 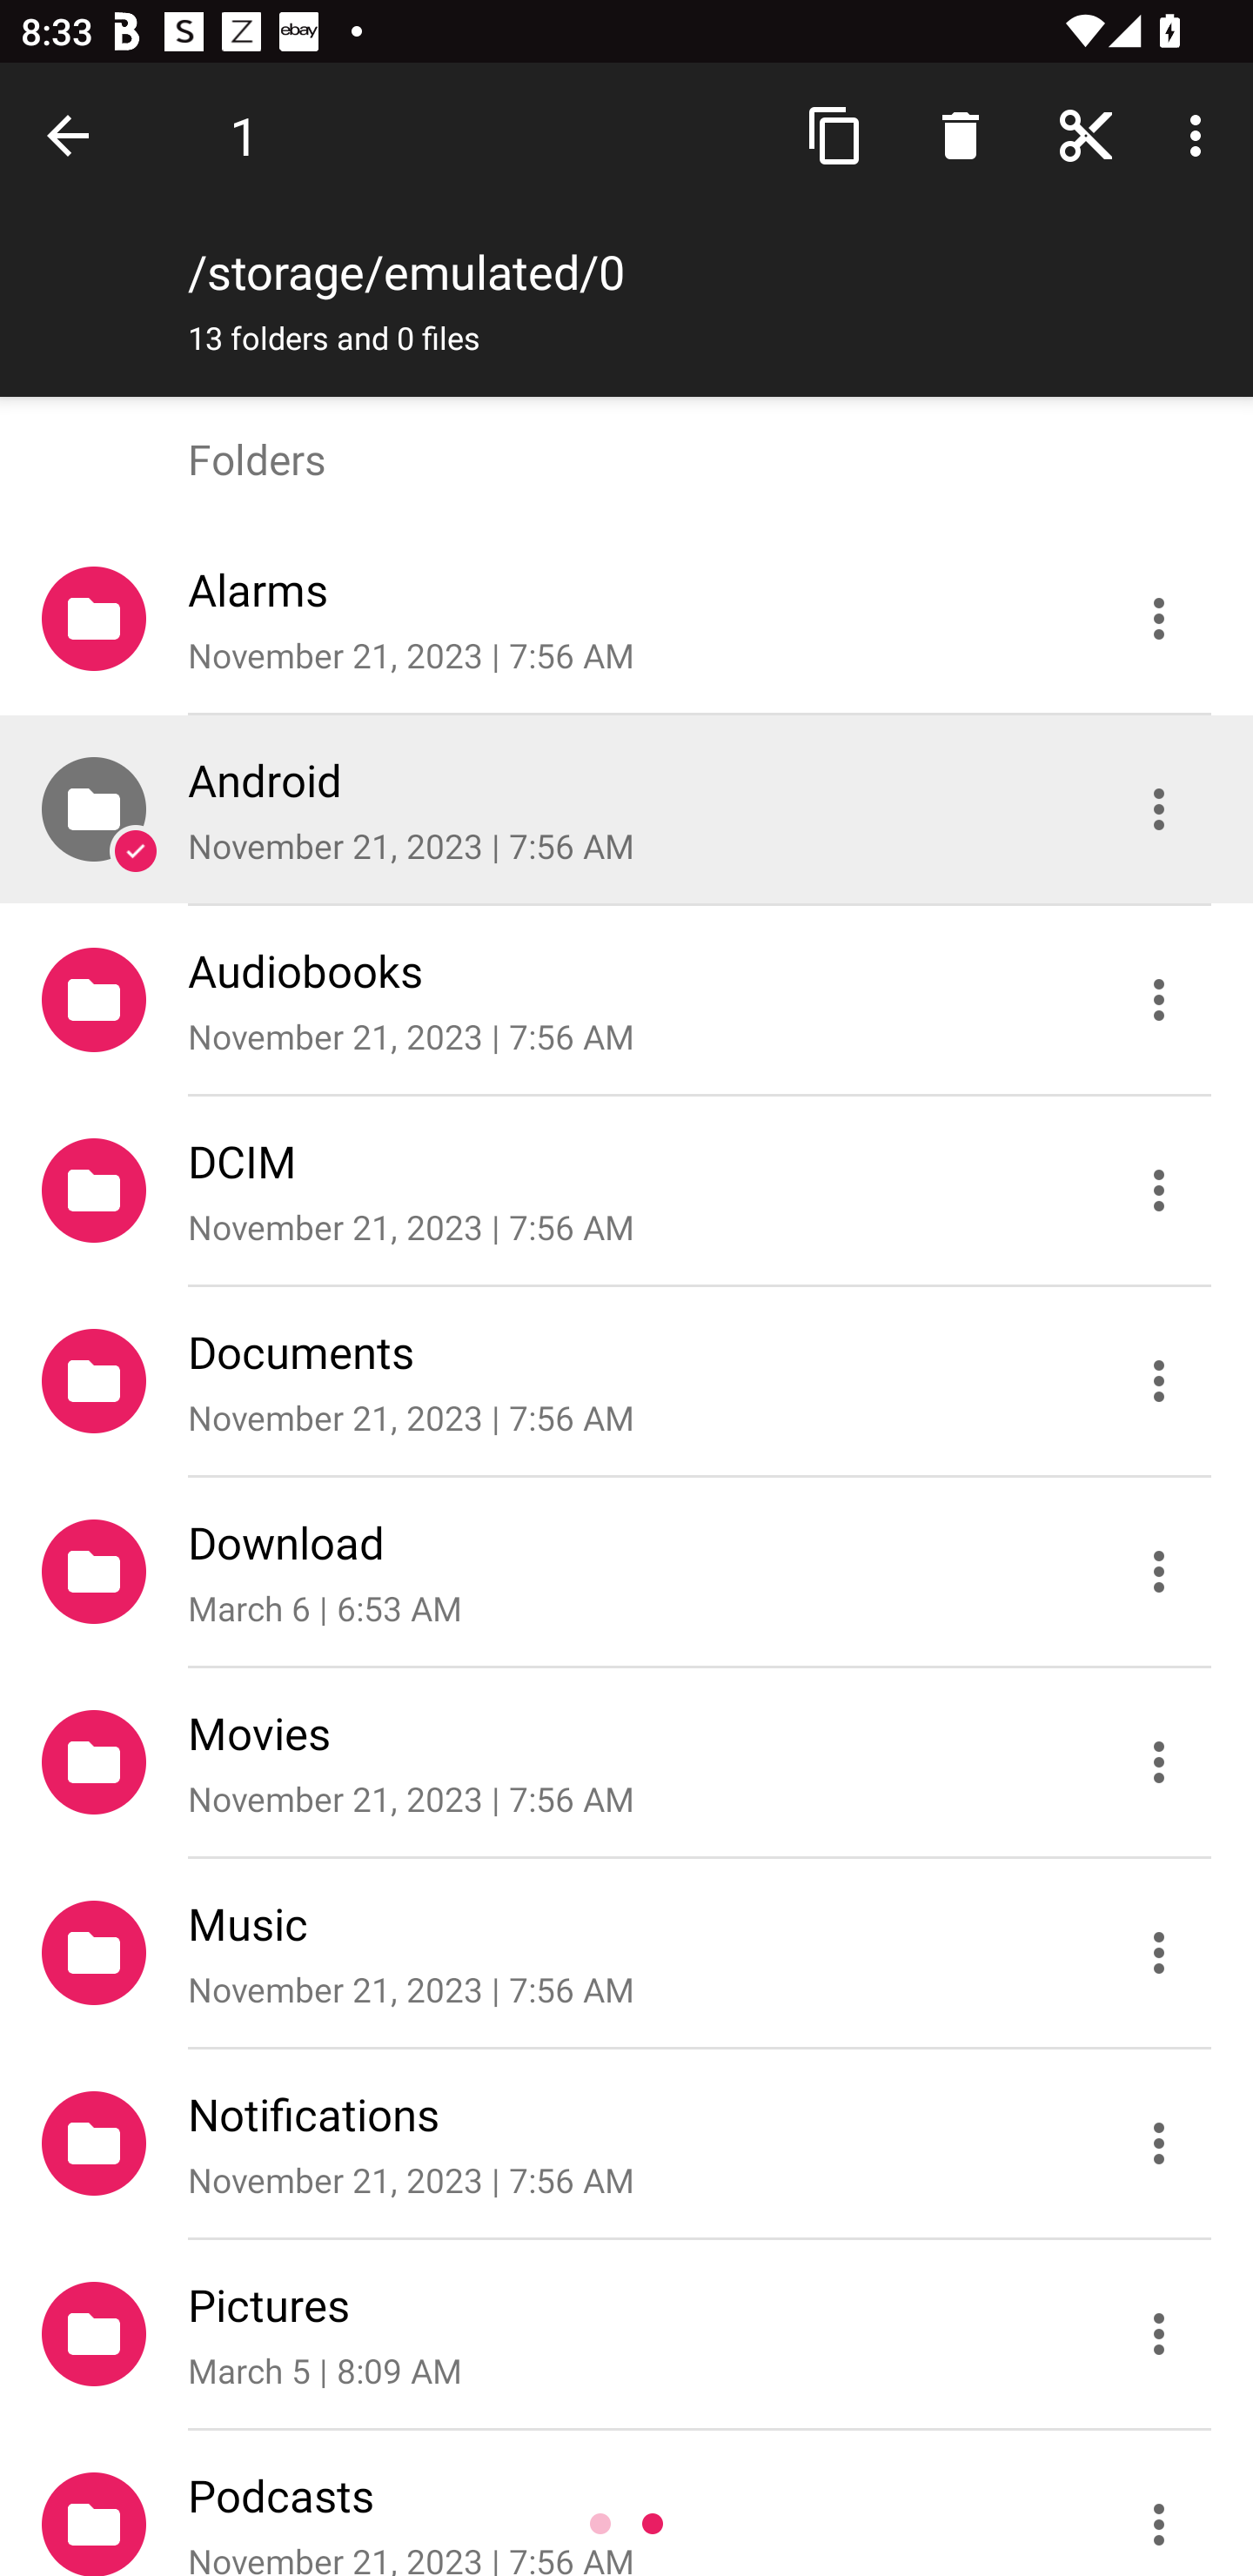 I want to click on Notifications November 21, 2023 | 7:56 AM, so click(x=626, y=2144).